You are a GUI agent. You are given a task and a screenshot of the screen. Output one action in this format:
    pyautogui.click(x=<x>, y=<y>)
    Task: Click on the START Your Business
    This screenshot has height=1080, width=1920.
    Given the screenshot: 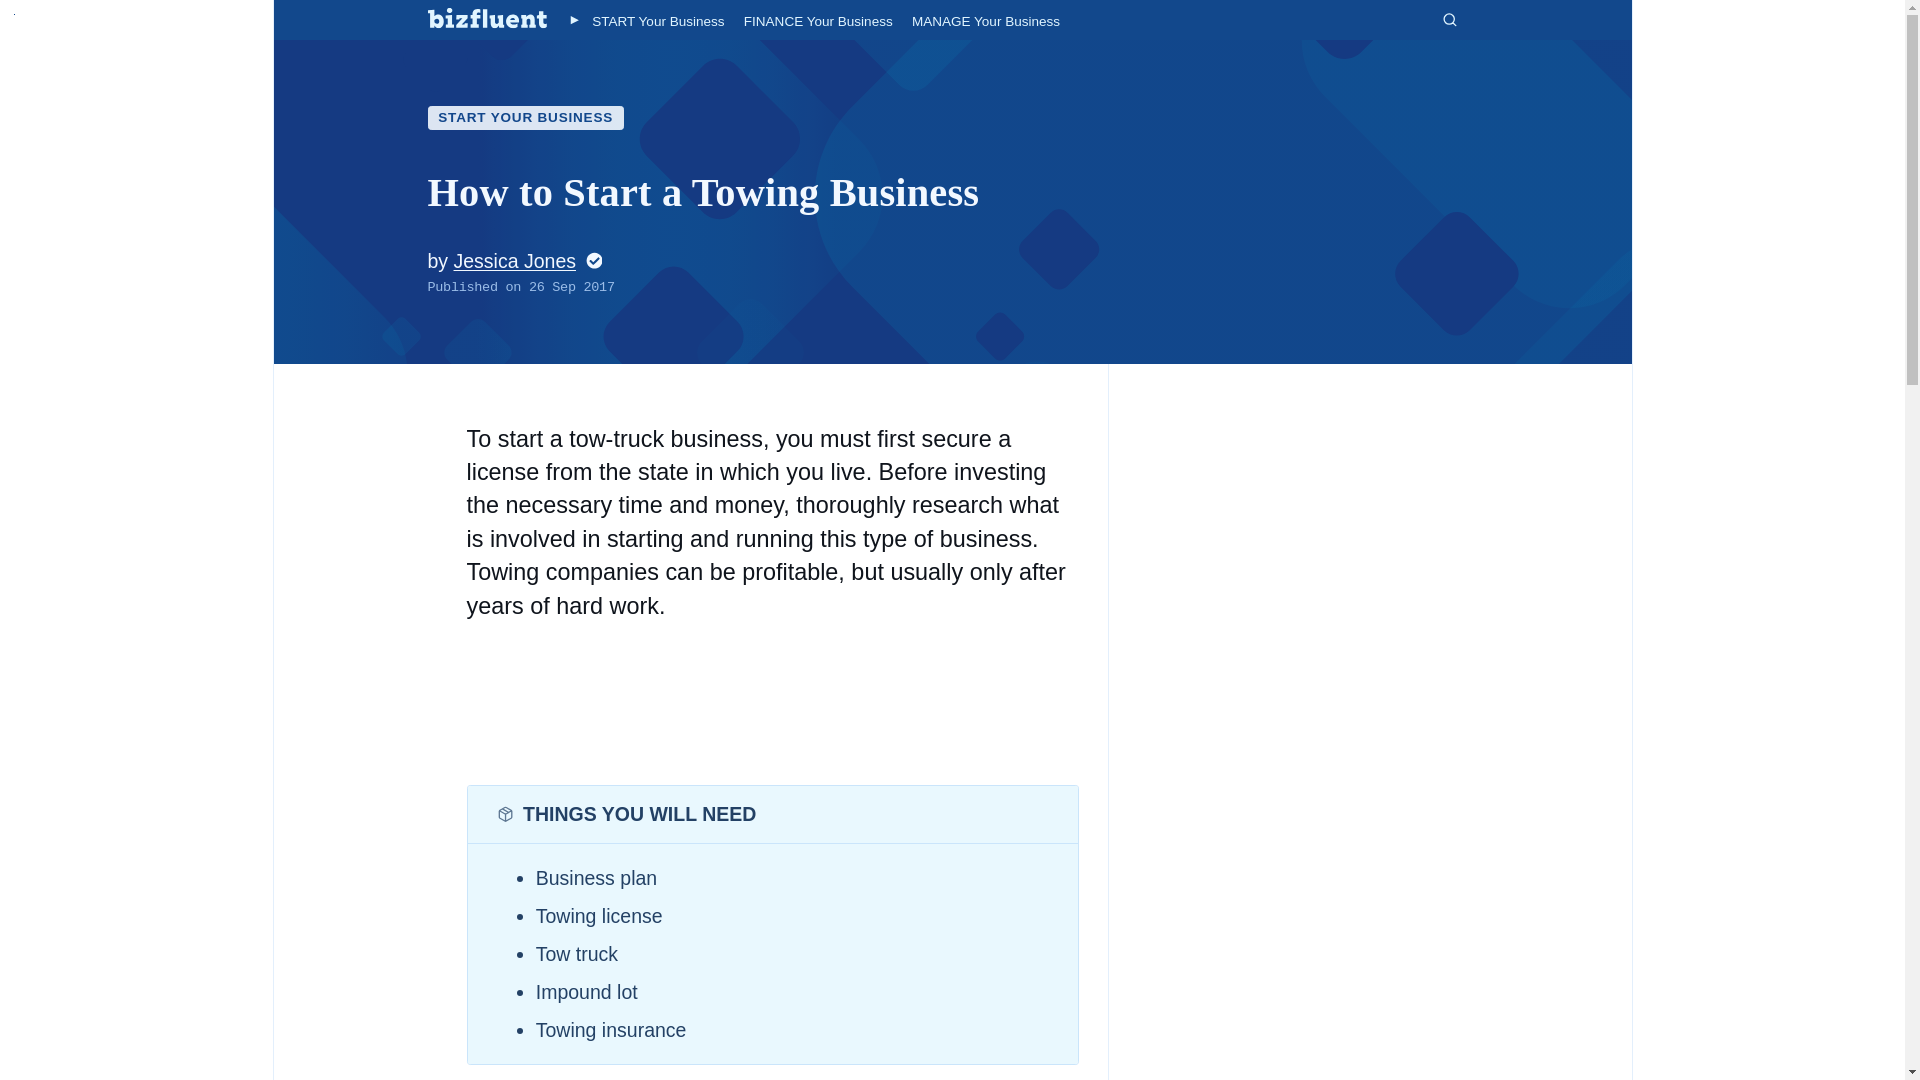 What is the action you would take?
    pyautogui.click(x=657, y=22)
    